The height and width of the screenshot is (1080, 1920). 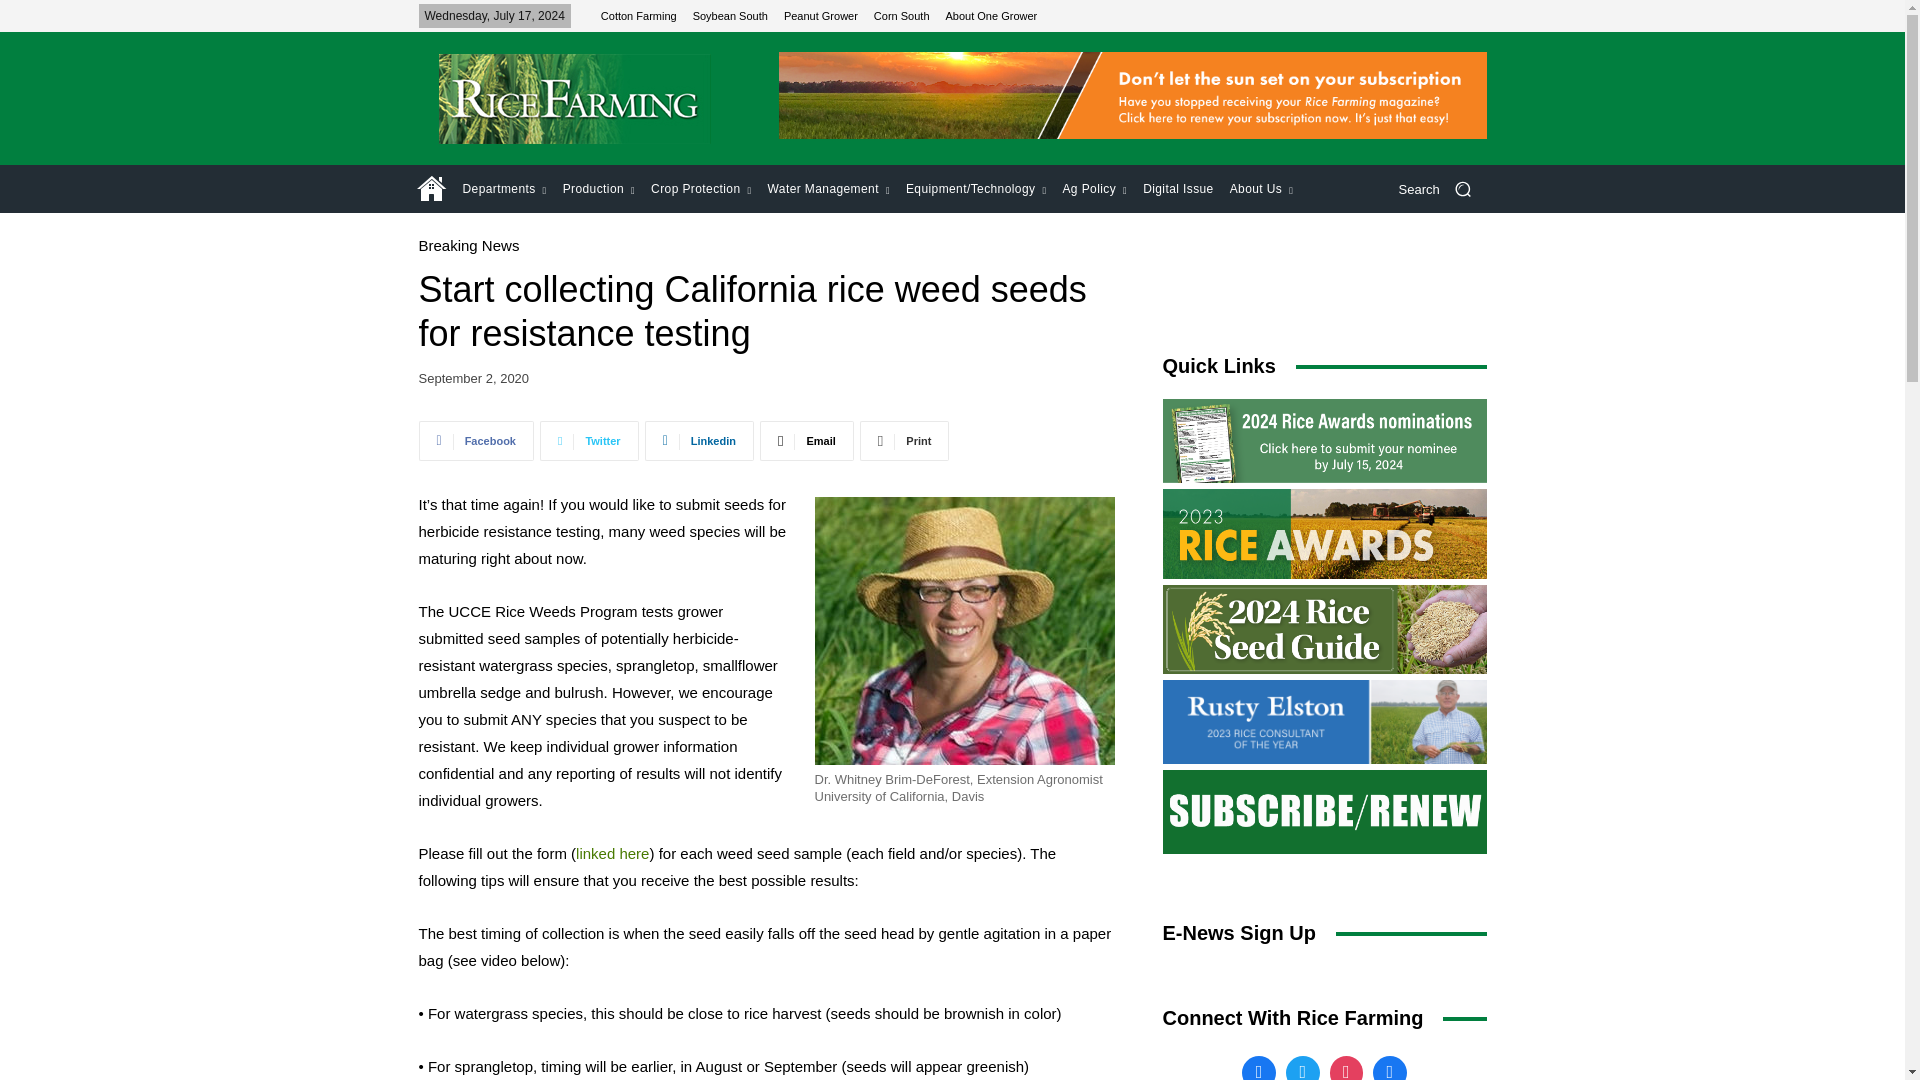 I want to click on Soybean South, so click(x=730, y=14).